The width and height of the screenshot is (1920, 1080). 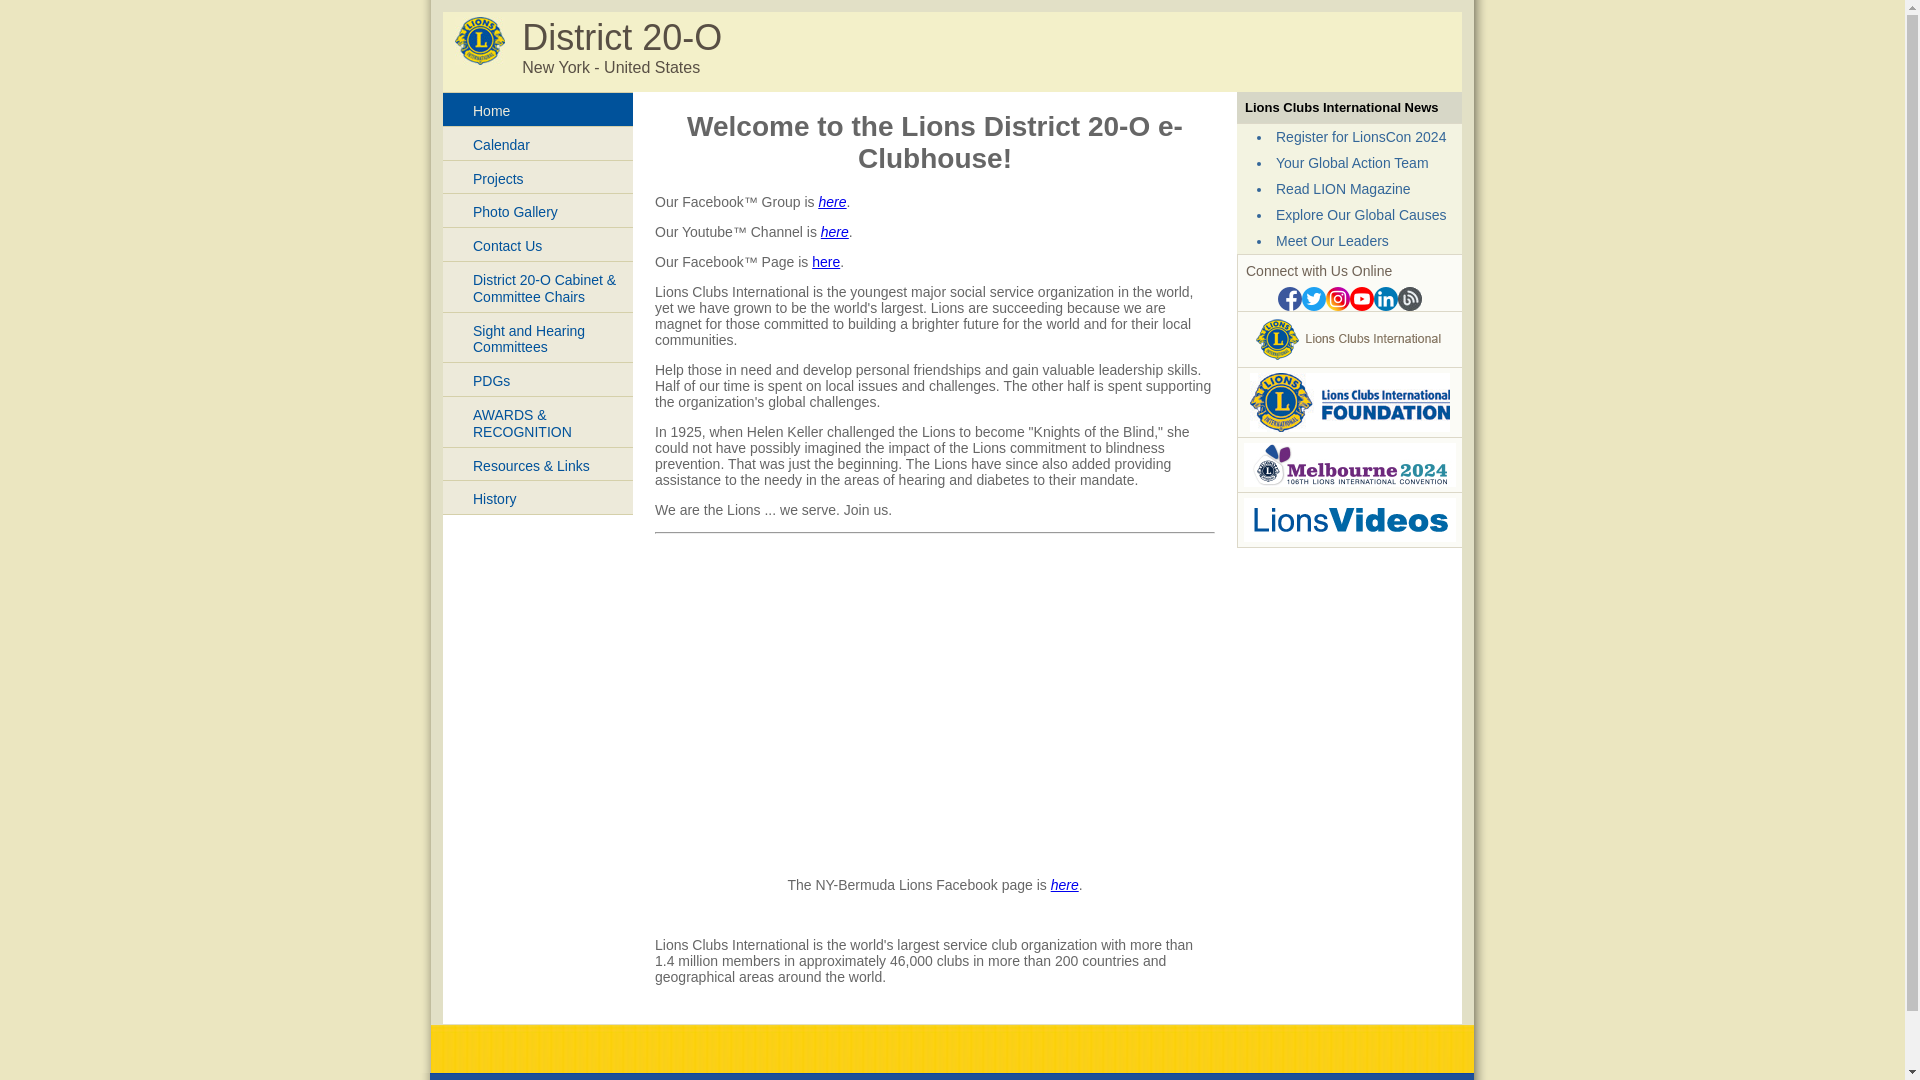 What do you see at coordinates (1344, 189) in the screenshot?
I see `Read LION Magazine` at bounding box center [1344, 189].